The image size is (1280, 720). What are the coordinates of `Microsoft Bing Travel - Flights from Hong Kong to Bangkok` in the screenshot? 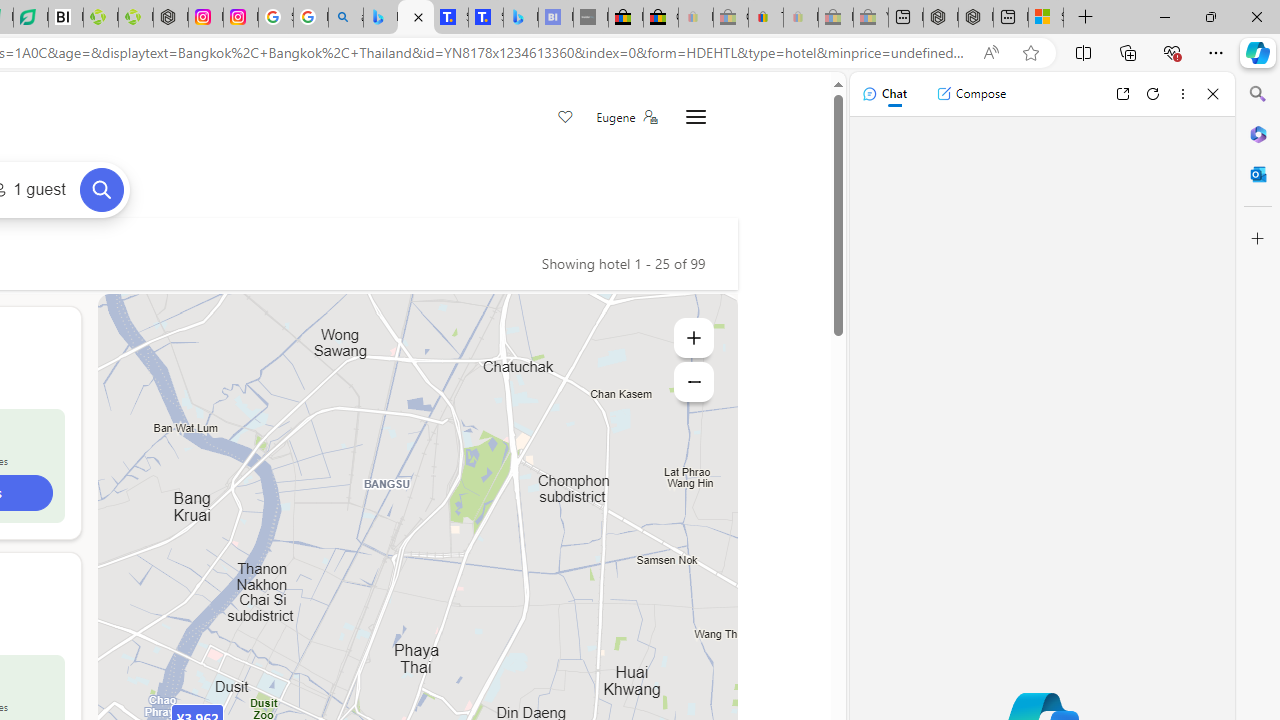 It's located at (380, 18).